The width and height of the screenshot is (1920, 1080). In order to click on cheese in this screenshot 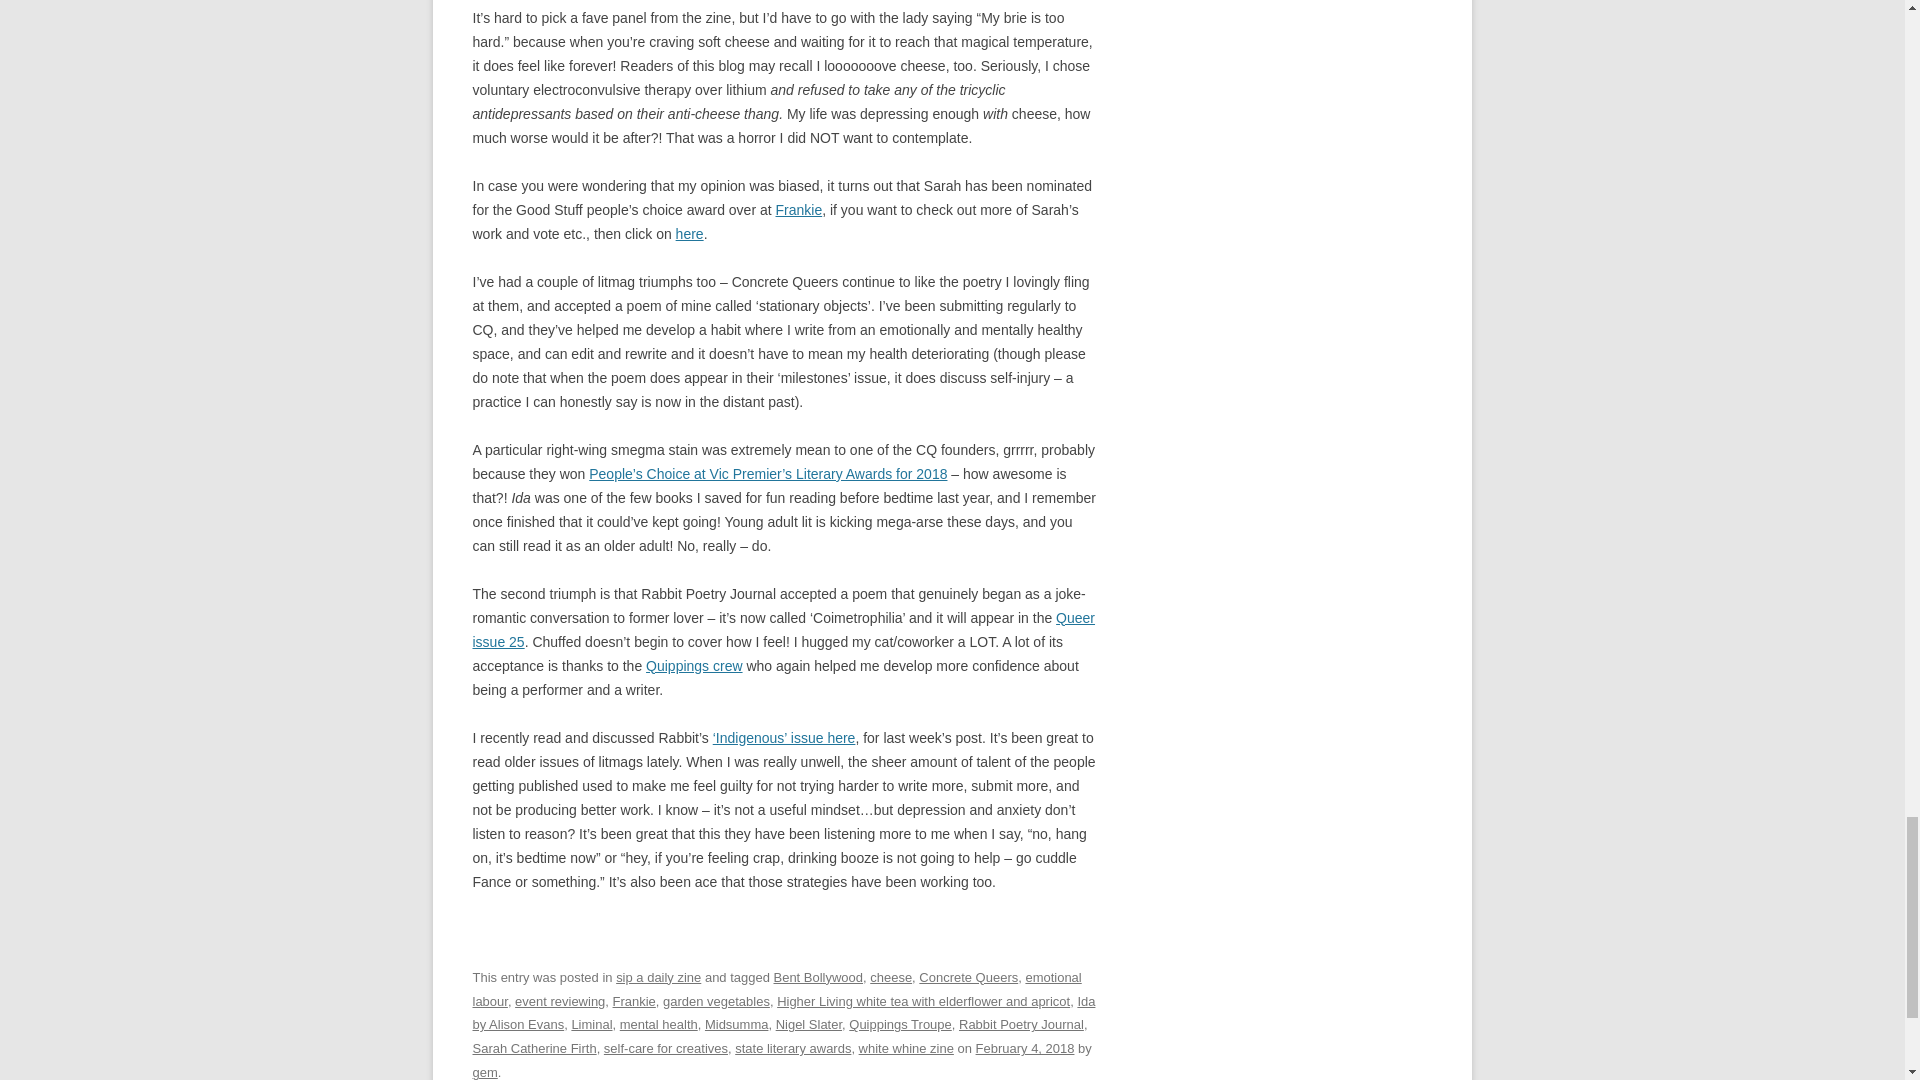, I will do `click(890, 976)`.